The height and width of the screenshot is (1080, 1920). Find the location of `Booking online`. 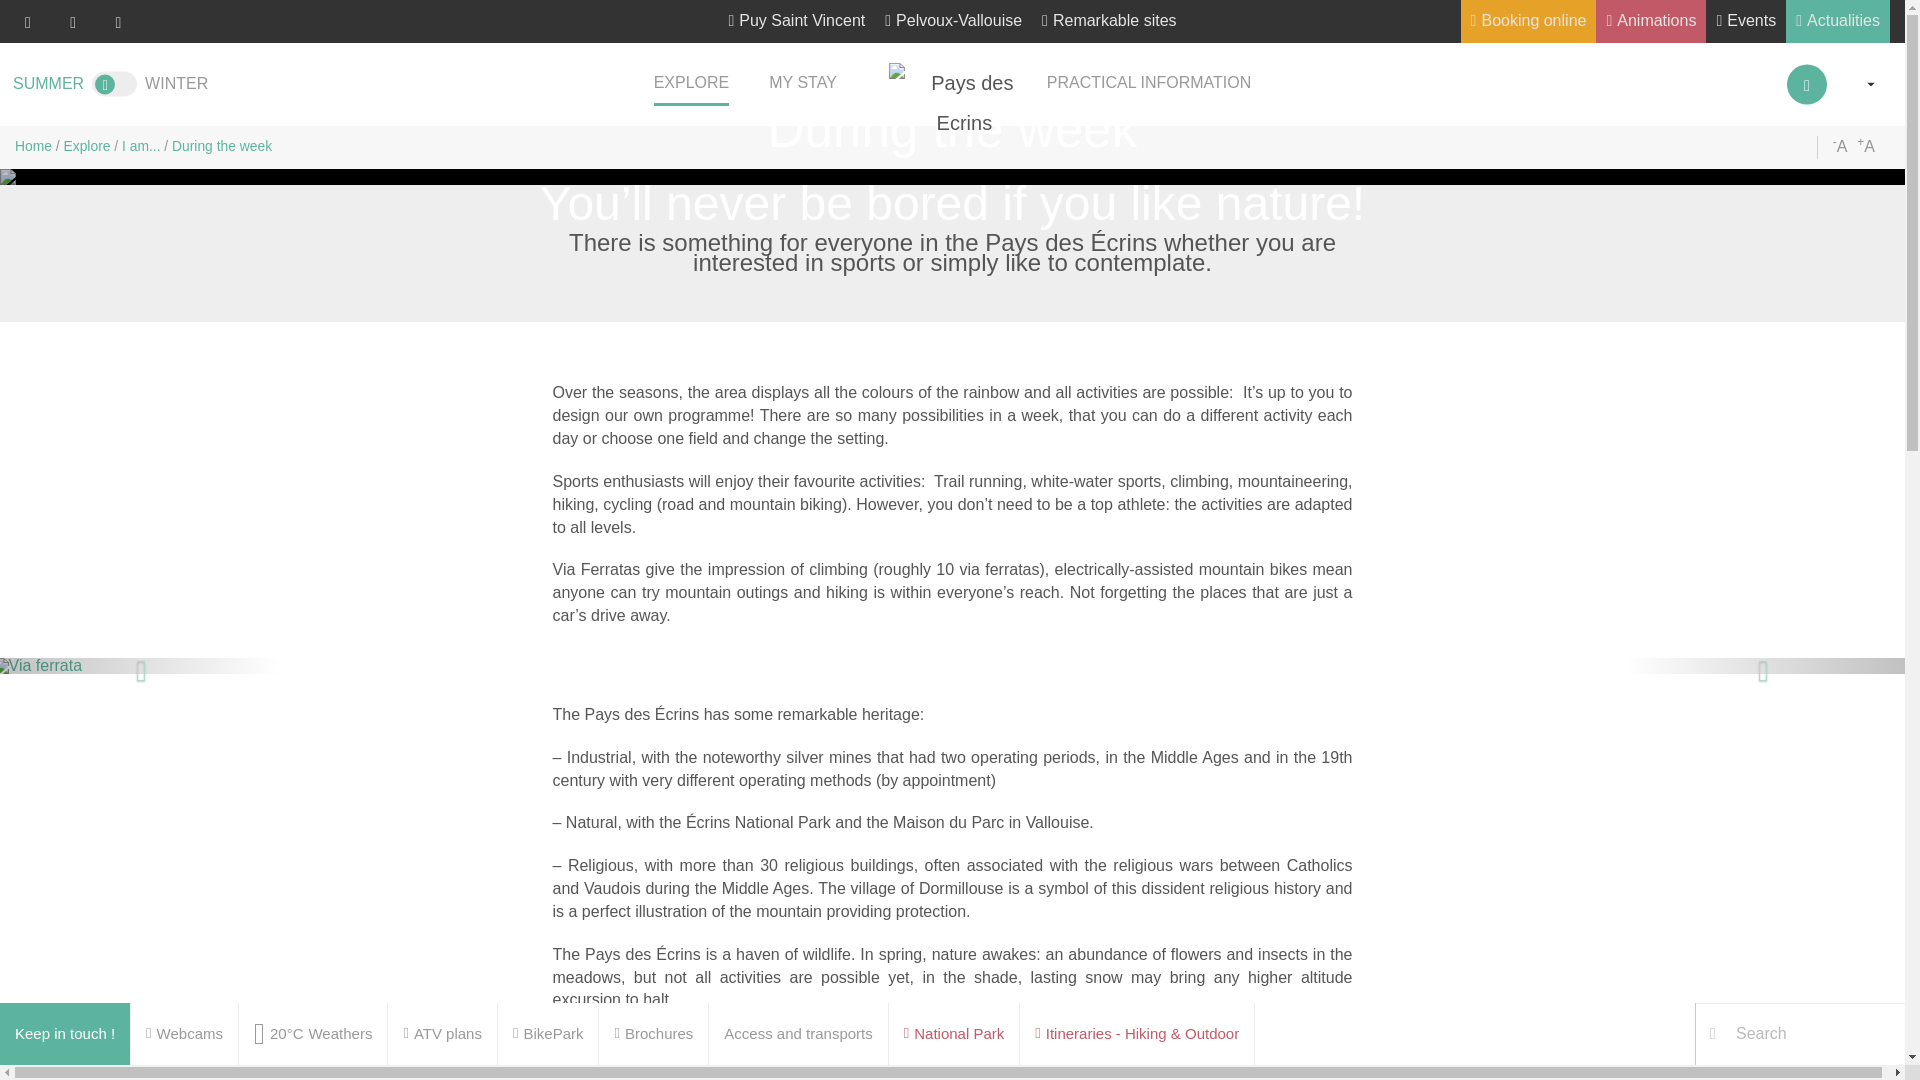

Booking online is located at coordinates (1529, 22).